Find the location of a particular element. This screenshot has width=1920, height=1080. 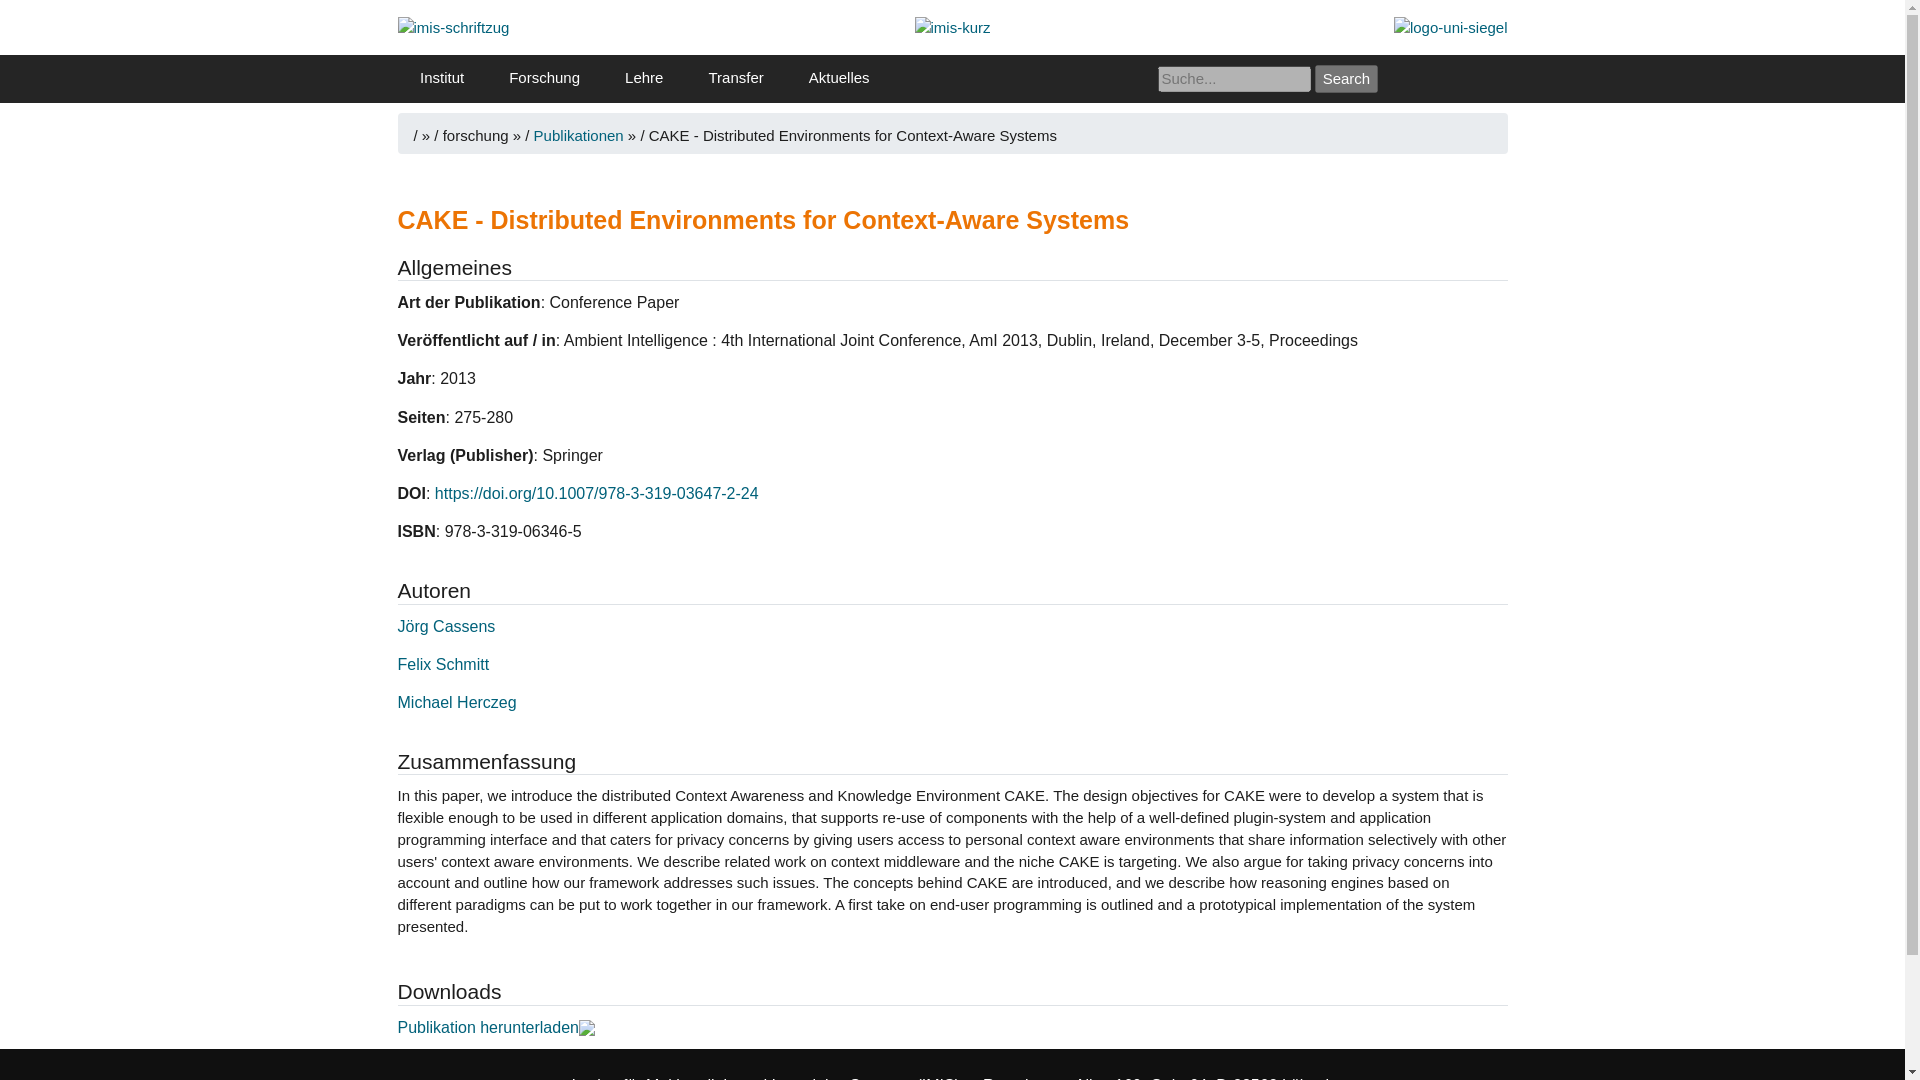

Die Begriffe eingeben, nach denen gesucht werden soll. is located at coordinates (1234, 78).